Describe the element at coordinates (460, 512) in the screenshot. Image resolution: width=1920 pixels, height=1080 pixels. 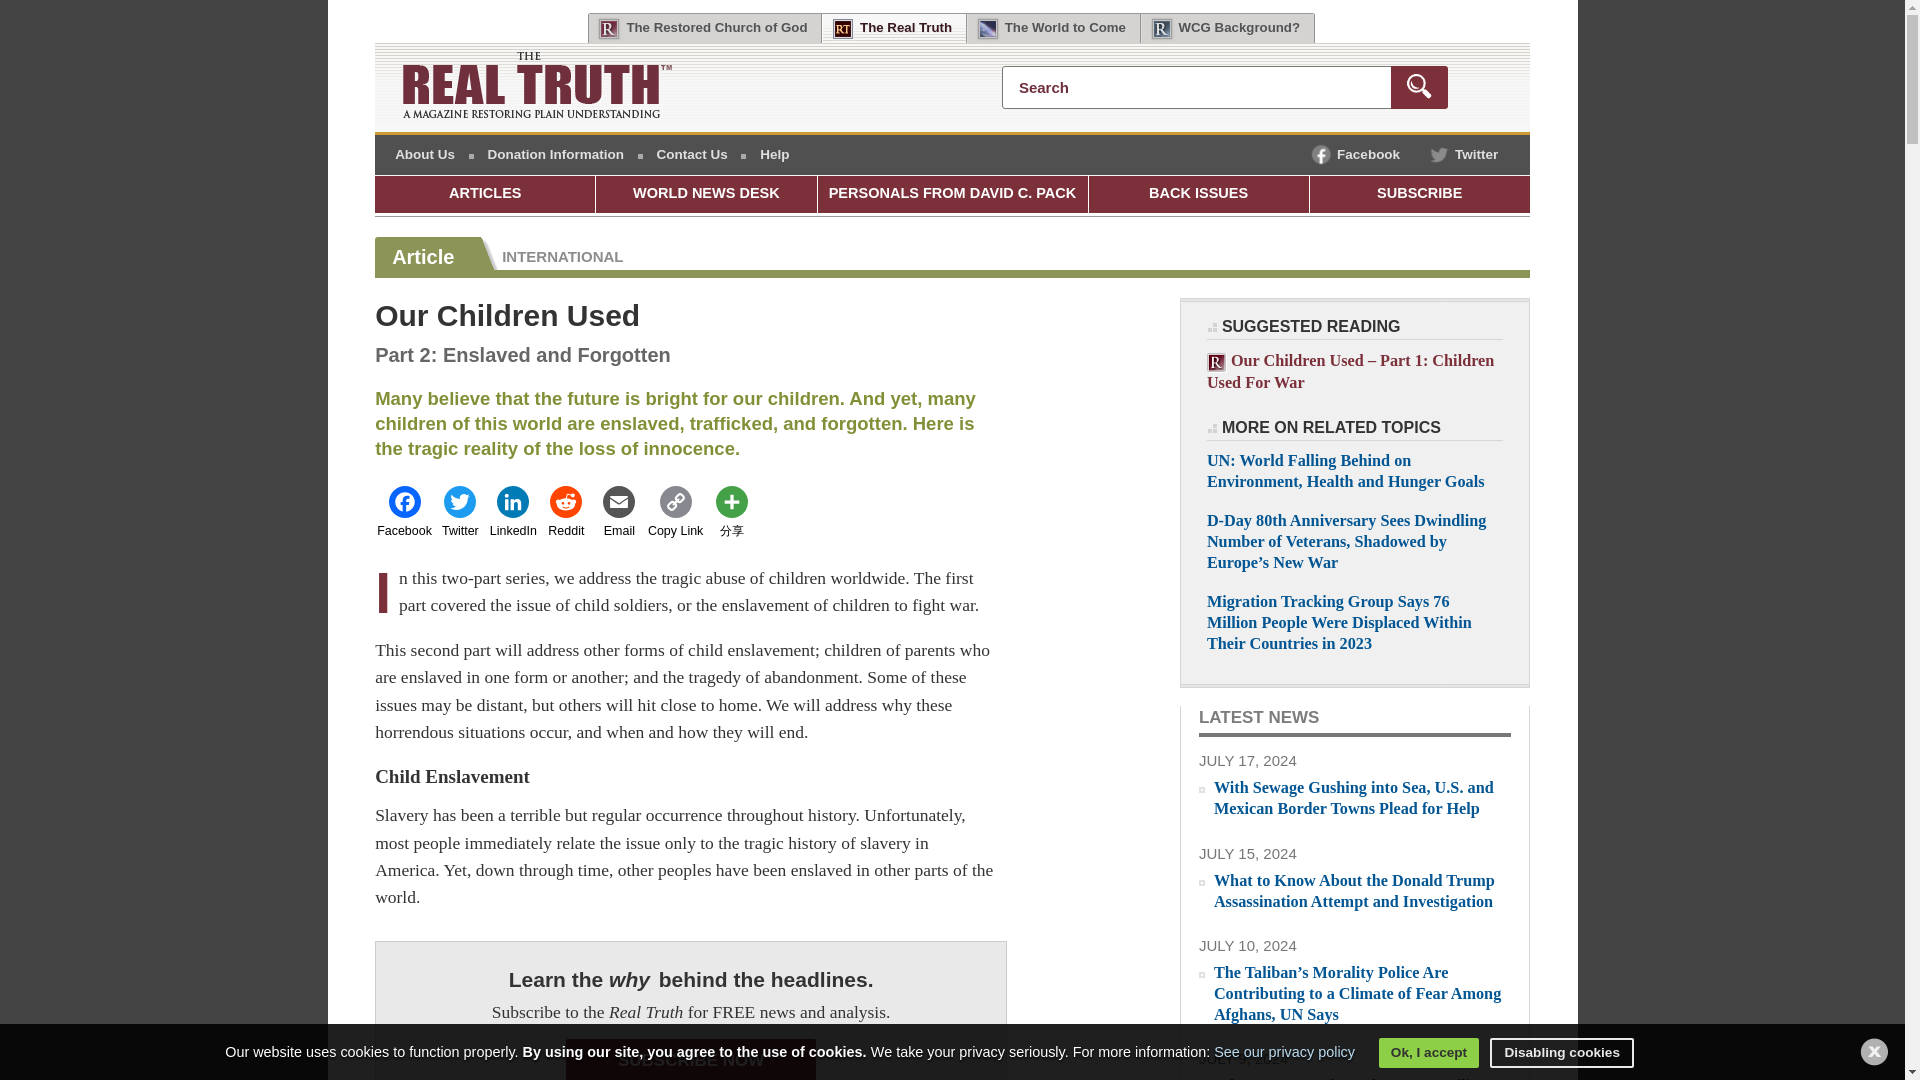
I see `Twitter` at that location.